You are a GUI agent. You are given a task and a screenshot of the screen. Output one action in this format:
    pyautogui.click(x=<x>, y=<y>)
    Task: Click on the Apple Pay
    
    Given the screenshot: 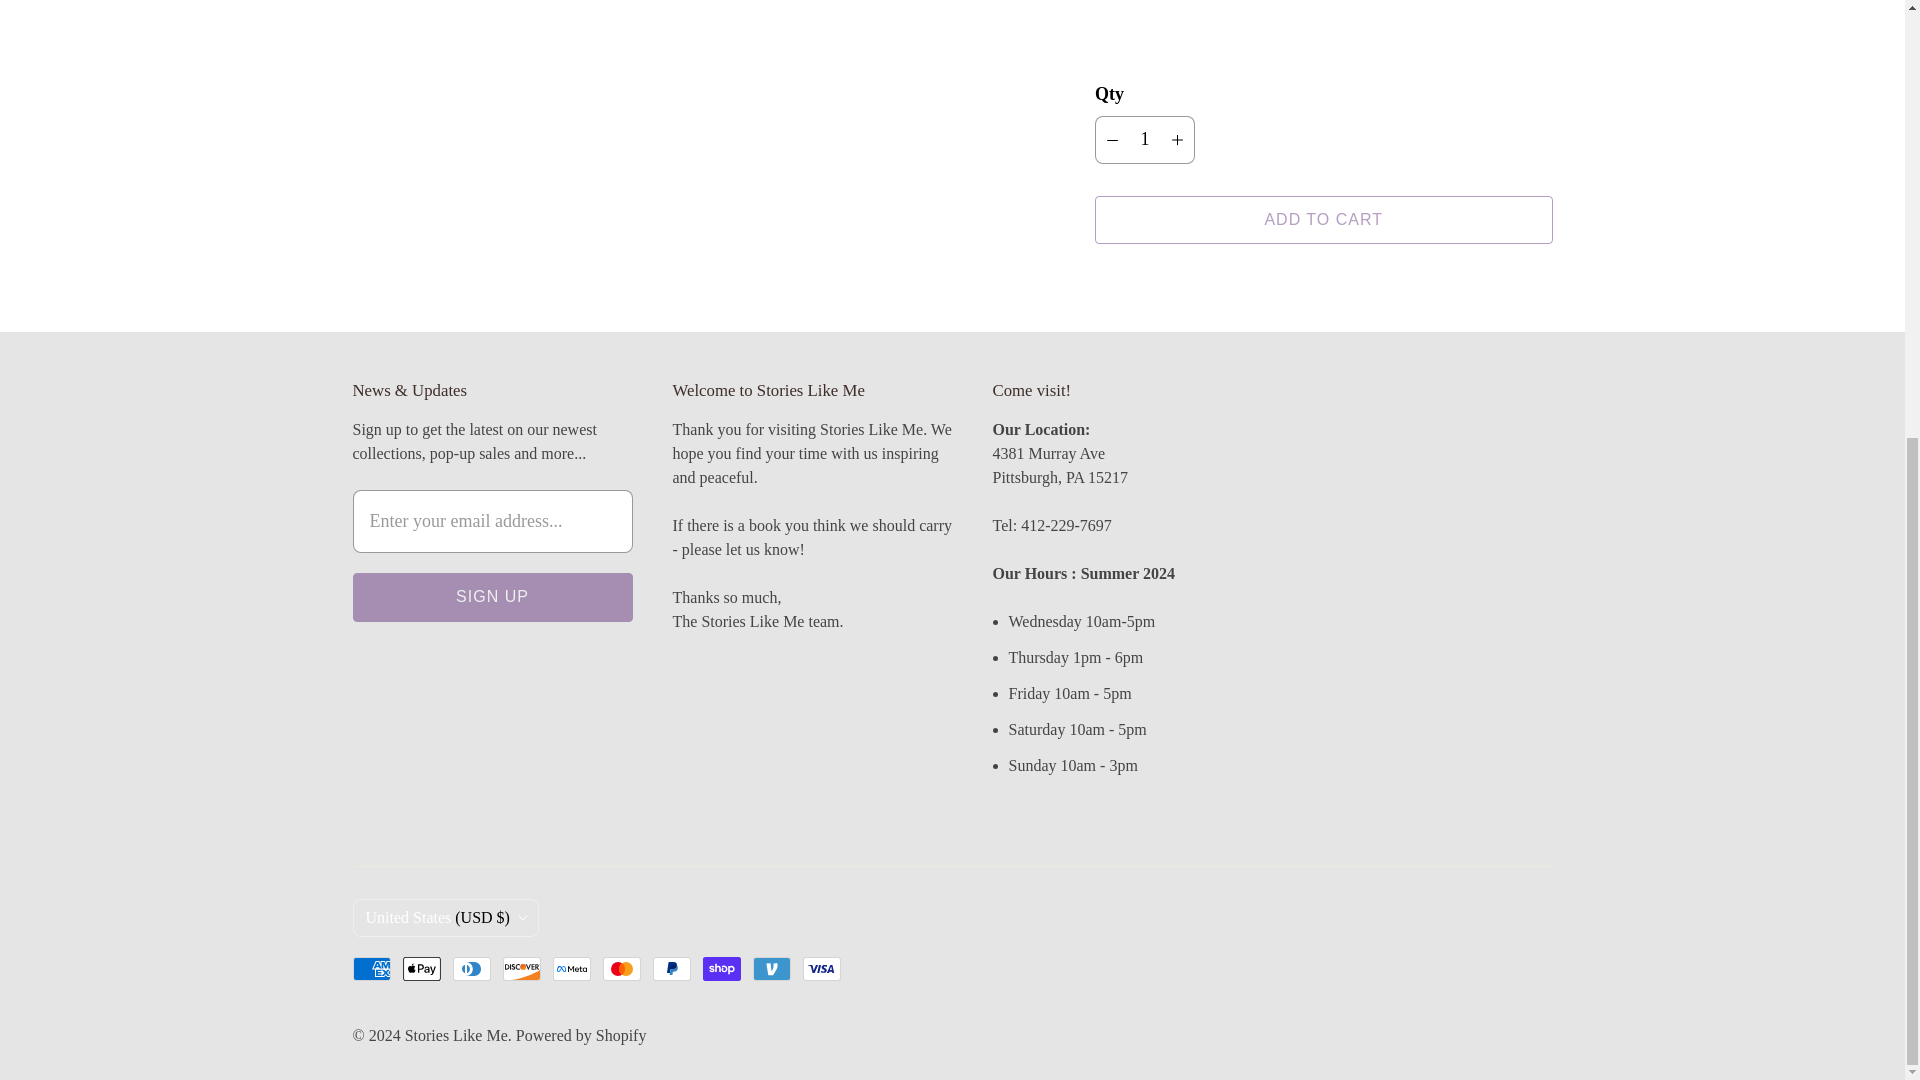 What is the action you would take?
    pyautogui.click(x=420, y=968)
    